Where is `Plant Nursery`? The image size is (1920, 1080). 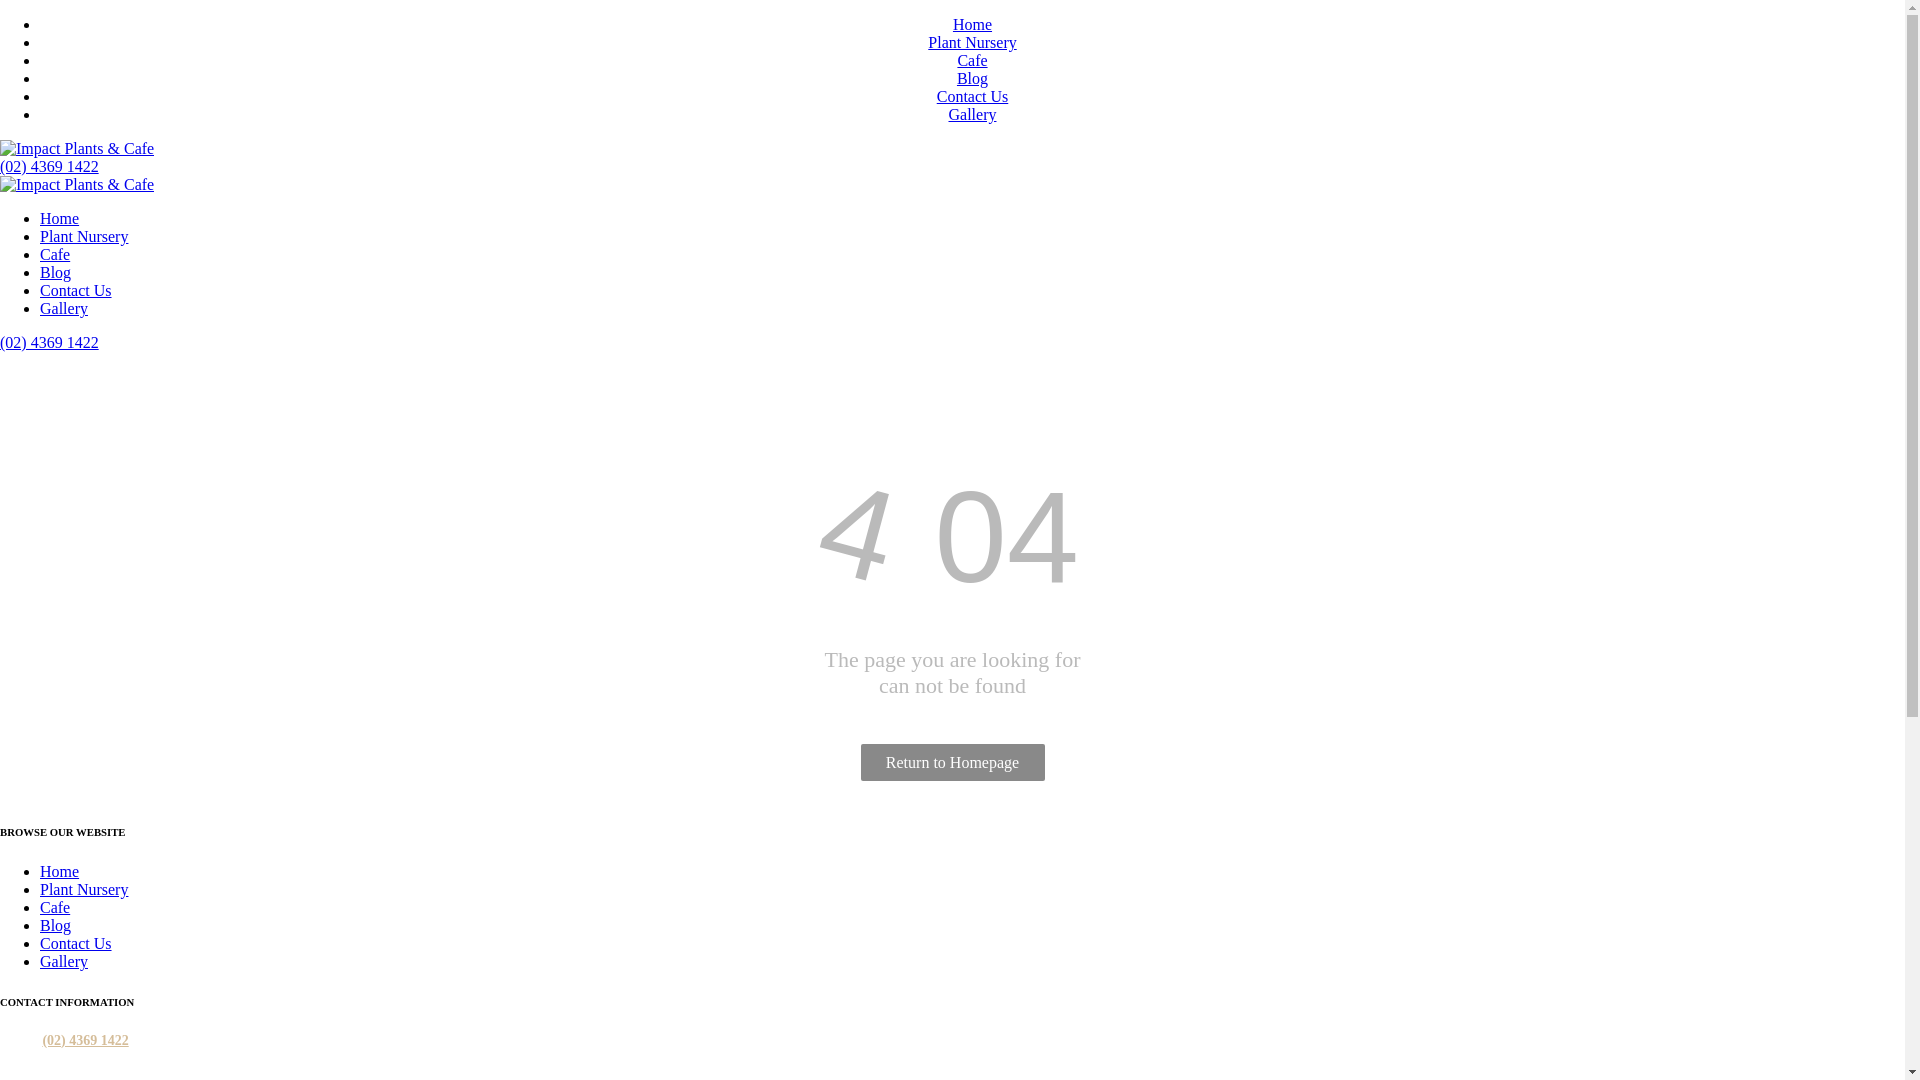 Plant Nursery is located at coordinates (84, 236).